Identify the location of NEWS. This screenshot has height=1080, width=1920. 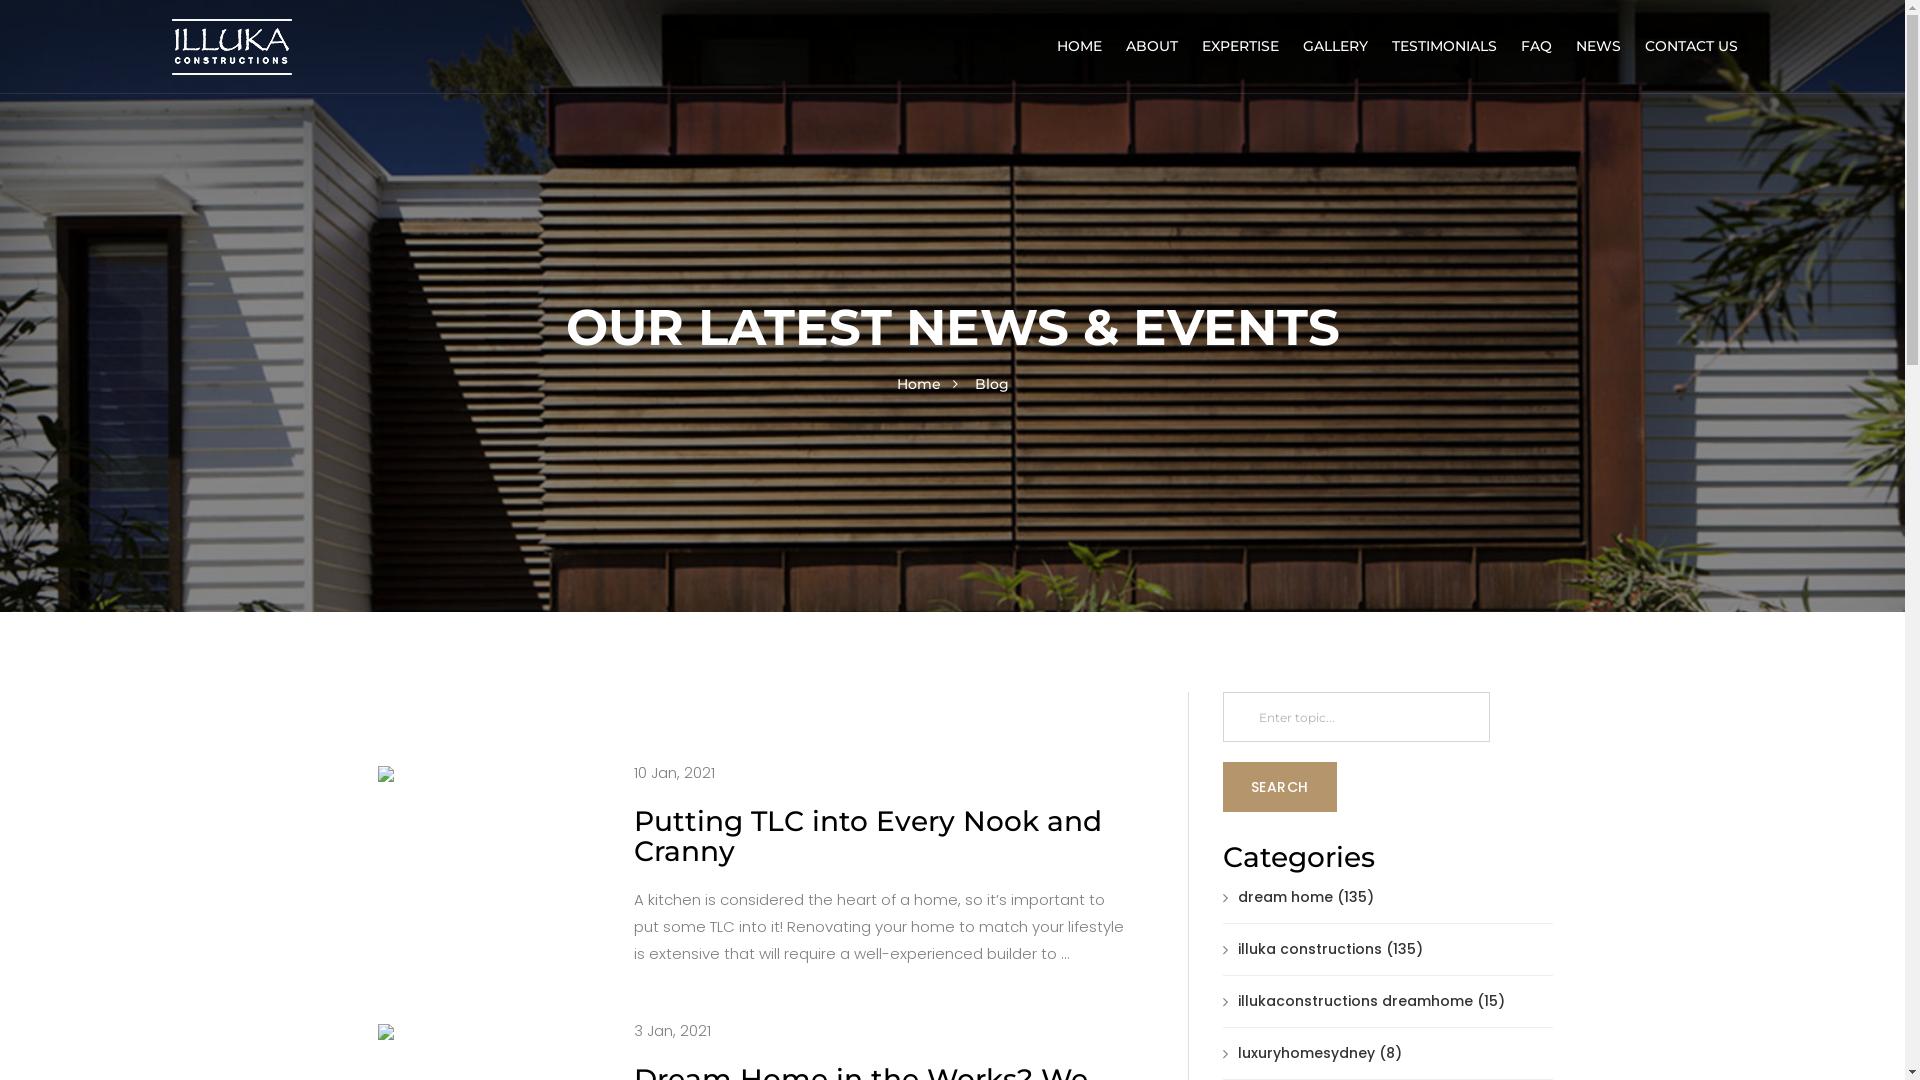
(1598, 46).